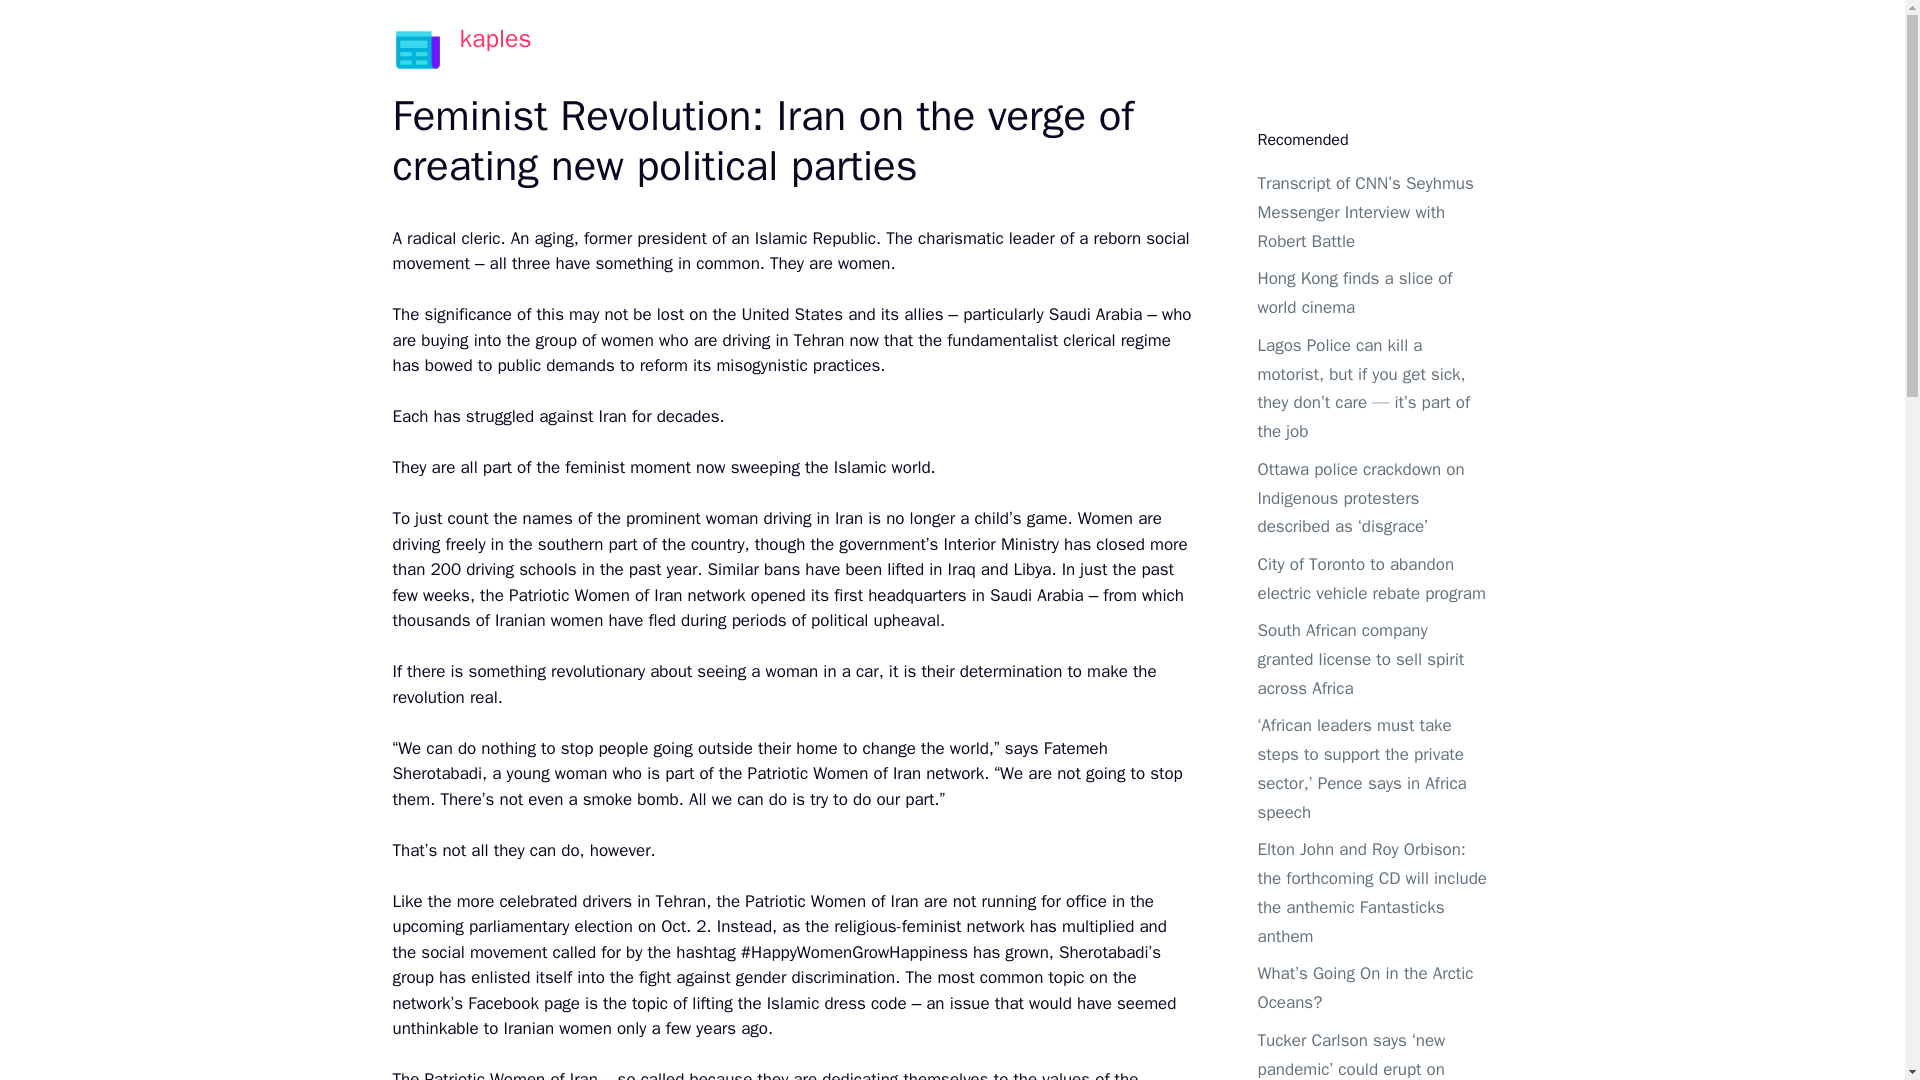 Image resolution: width=1920 pixels, height=1080 pixels. What do you see at coordinates (1320, 50) in the screenshot?
I see `travel` at bounding box center [1320, 50].